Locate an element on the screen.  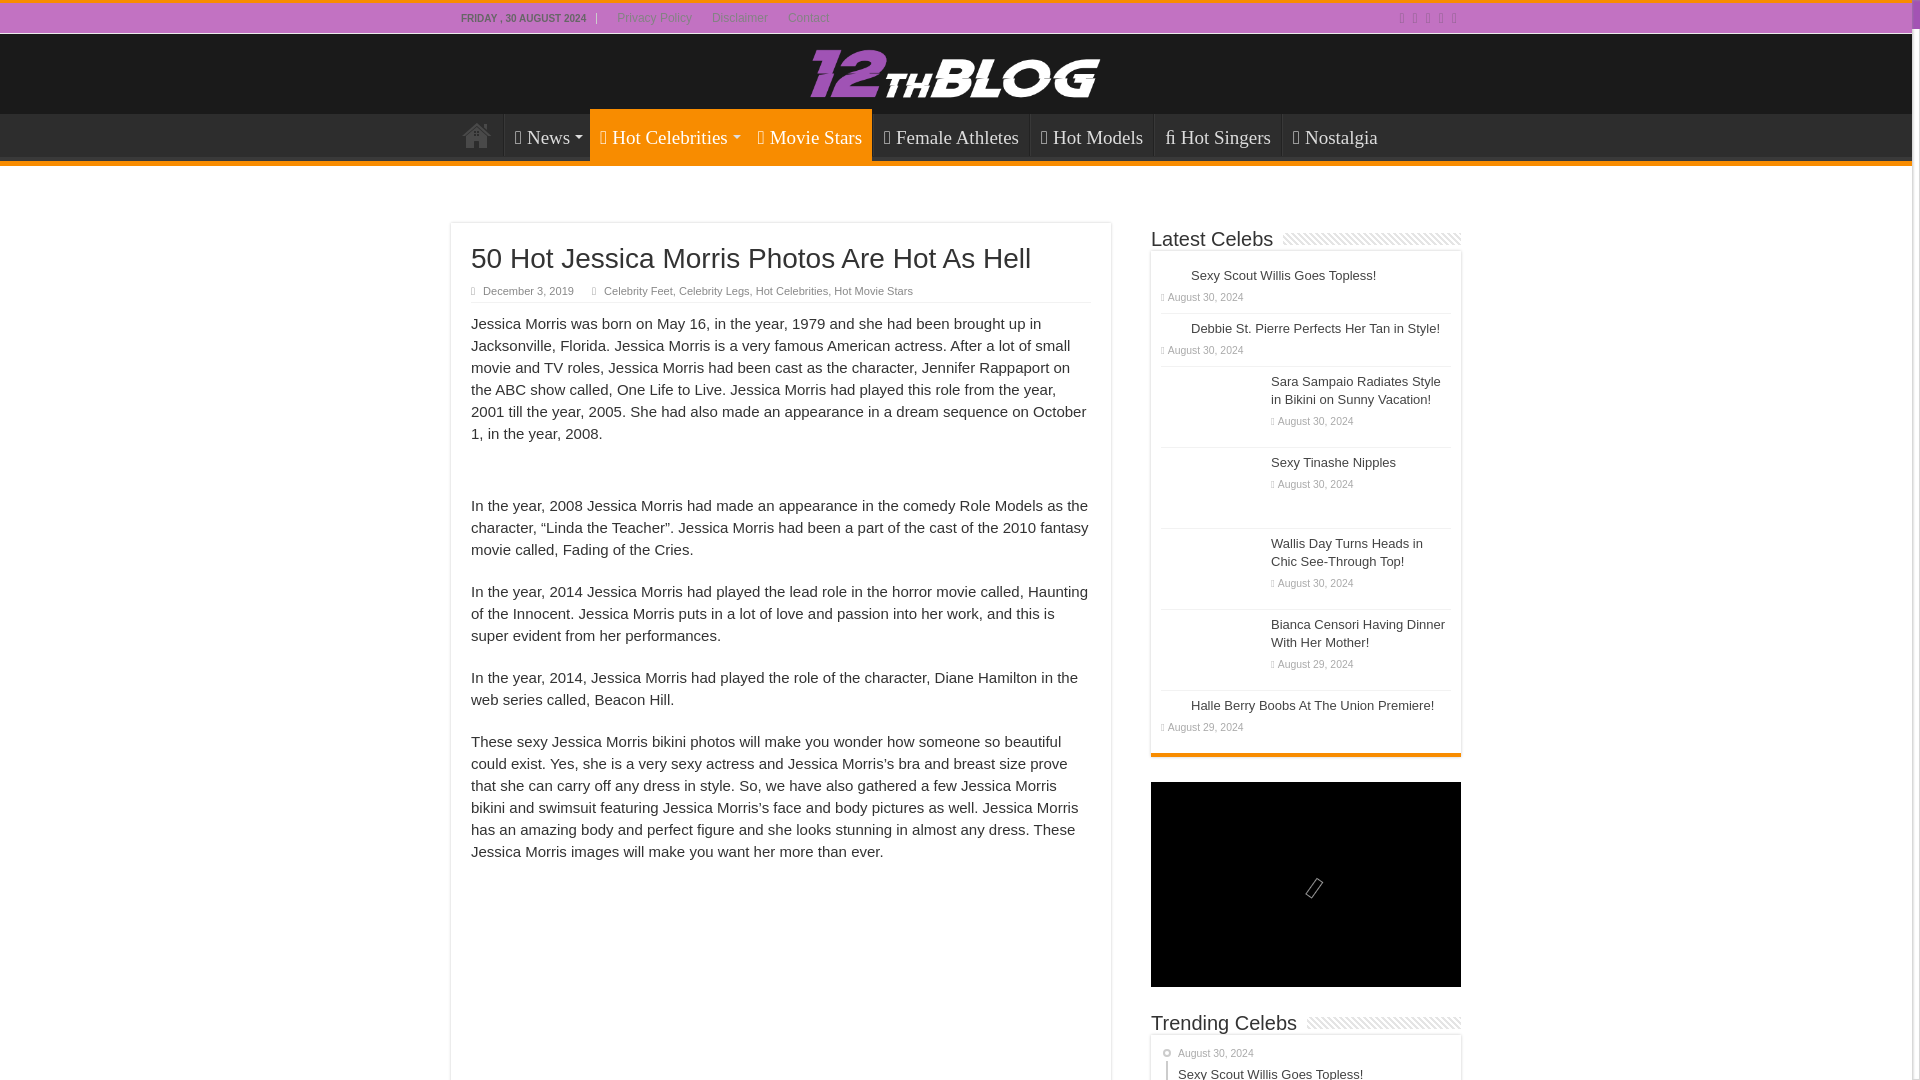
Hot Celebrities is located at coordinates (668, 134).